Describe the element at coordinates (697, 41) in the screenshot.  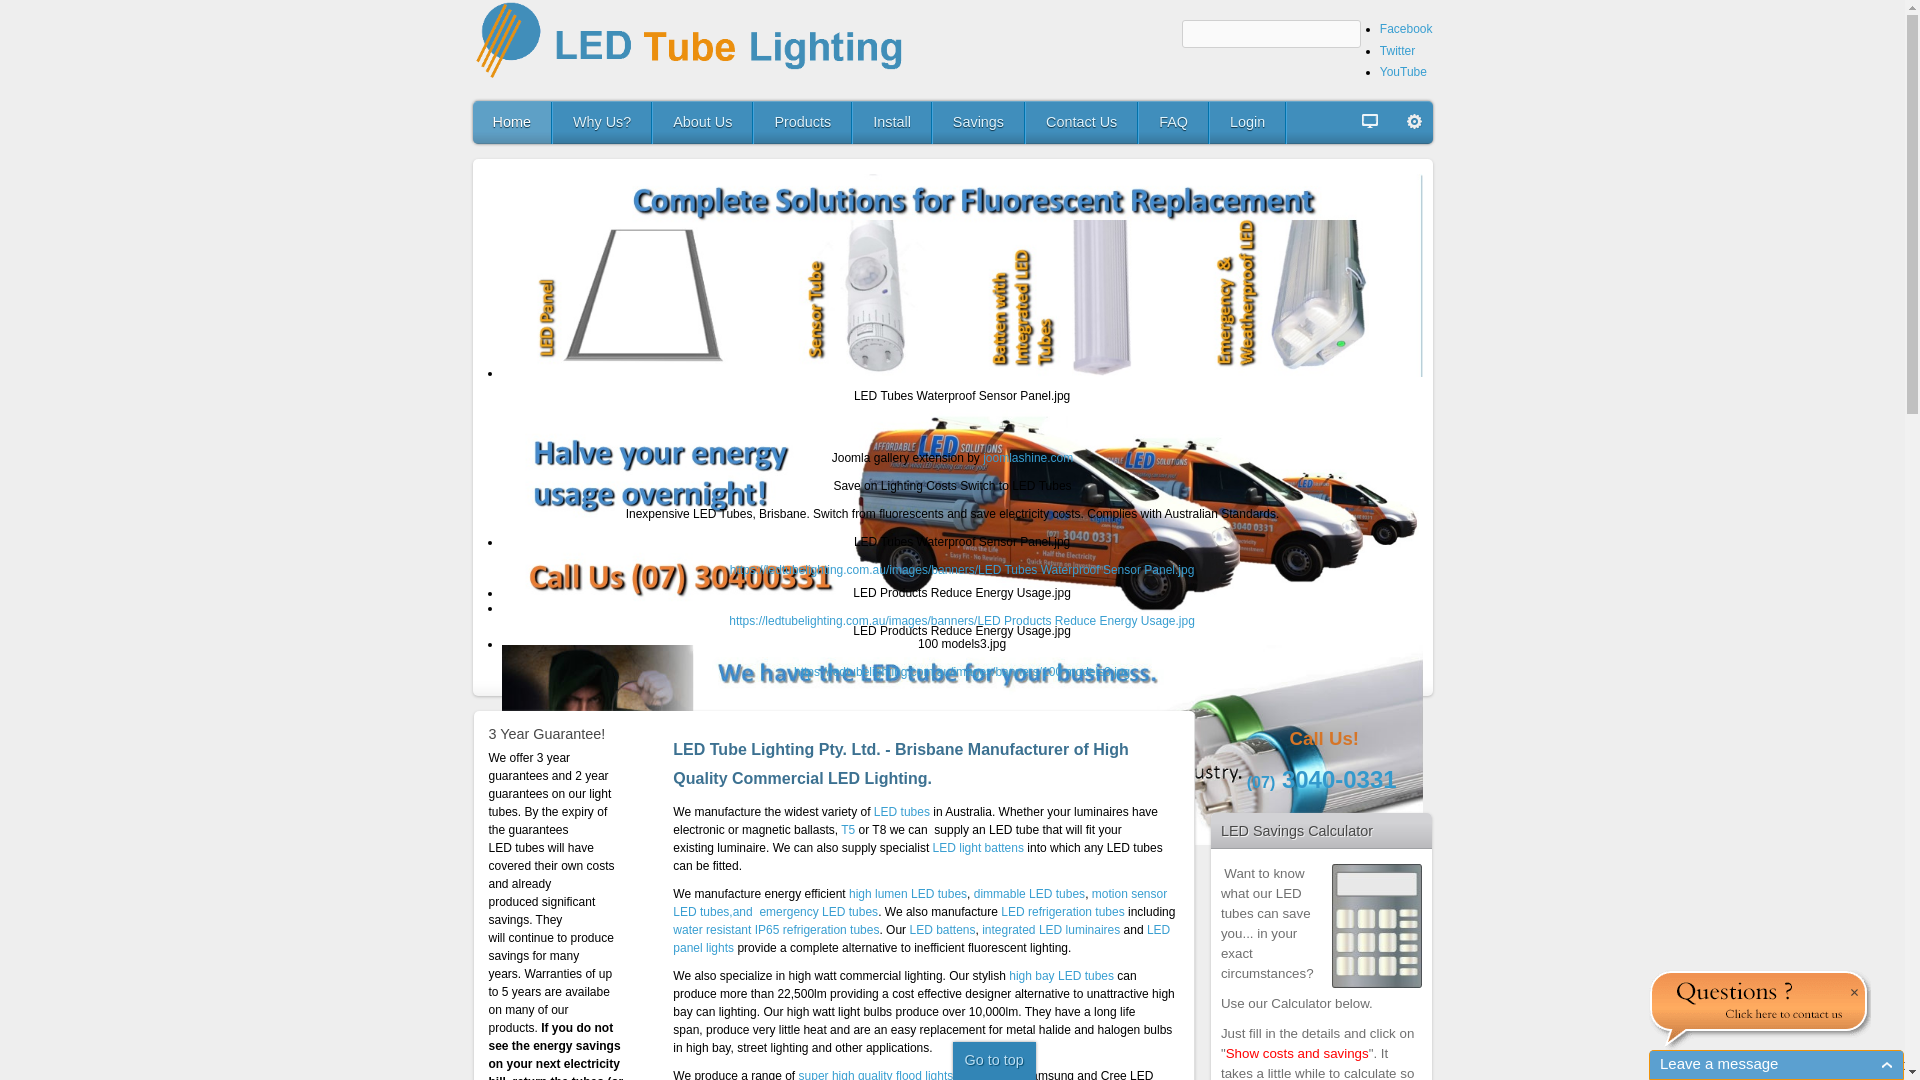
I see `LED Tube Lighting` at that location.